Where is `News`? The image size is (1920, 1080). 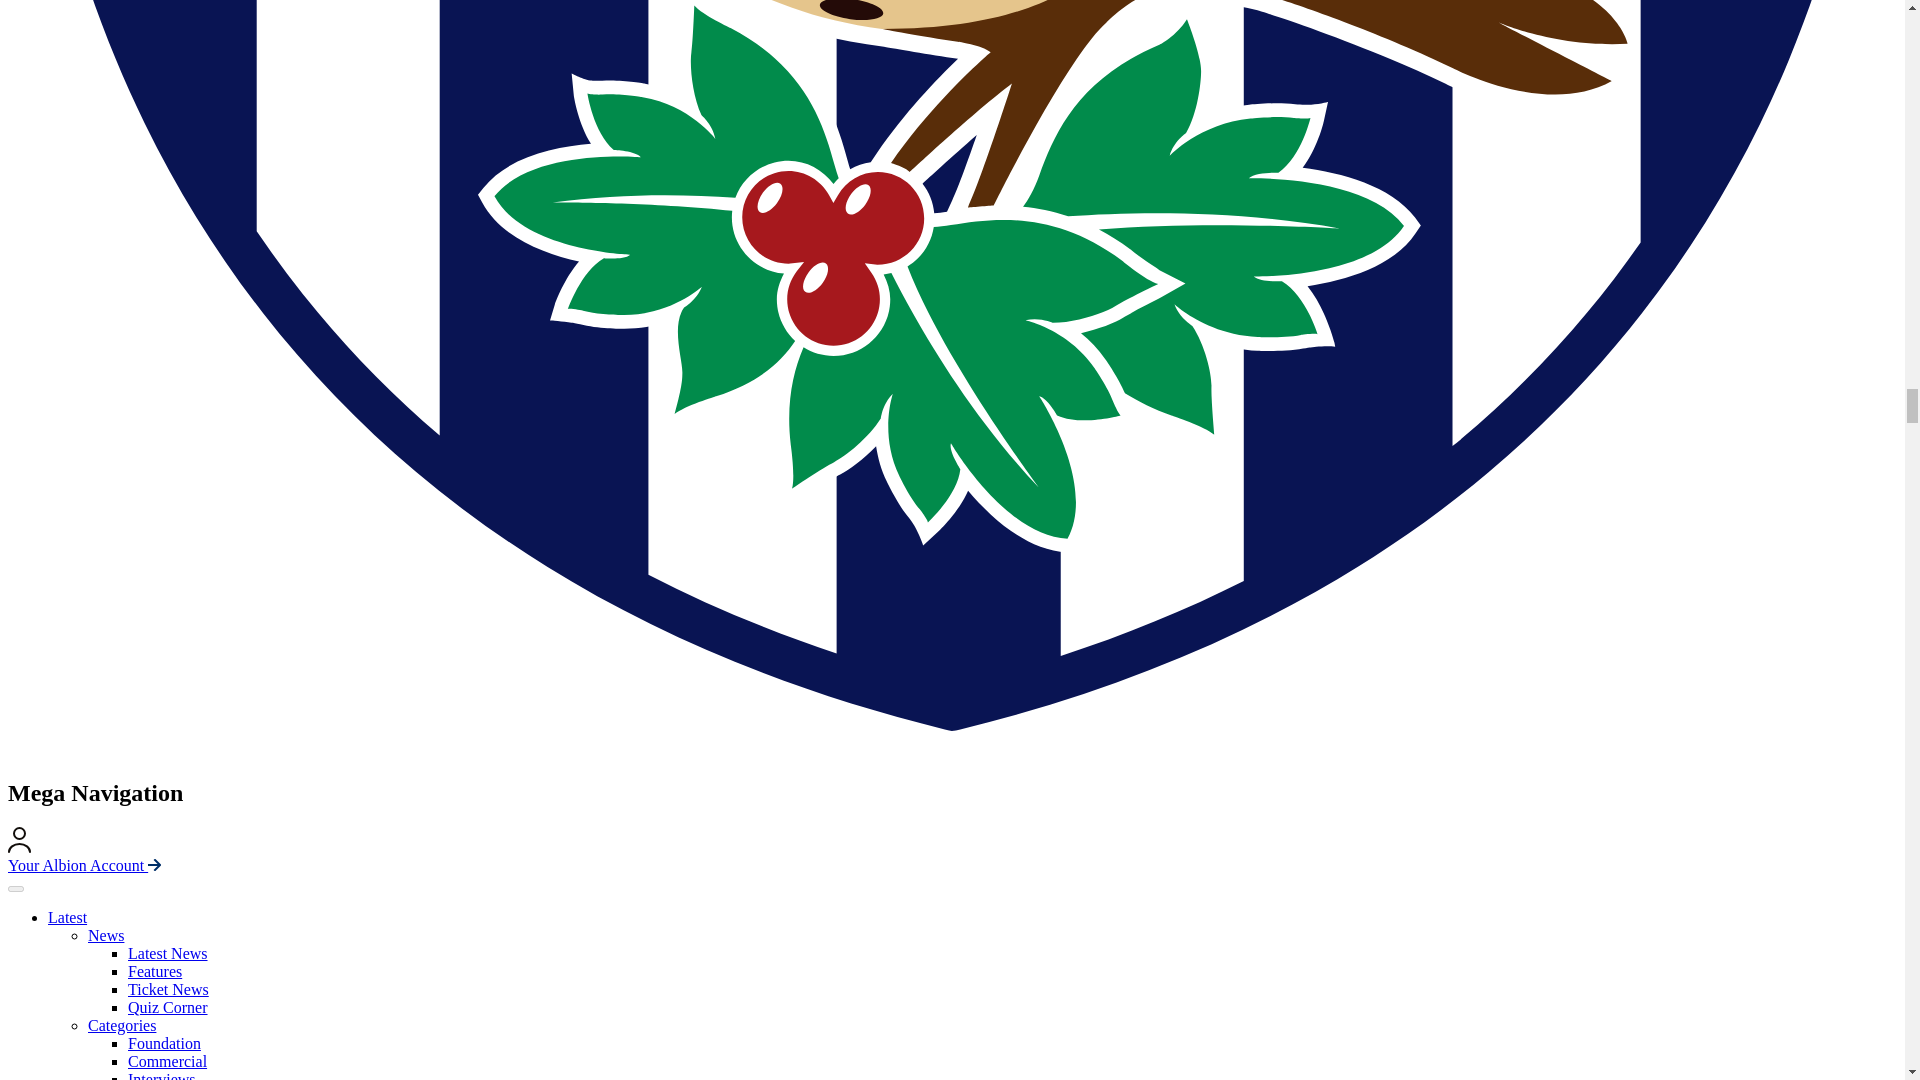
News is located at coordinates (106, 934).